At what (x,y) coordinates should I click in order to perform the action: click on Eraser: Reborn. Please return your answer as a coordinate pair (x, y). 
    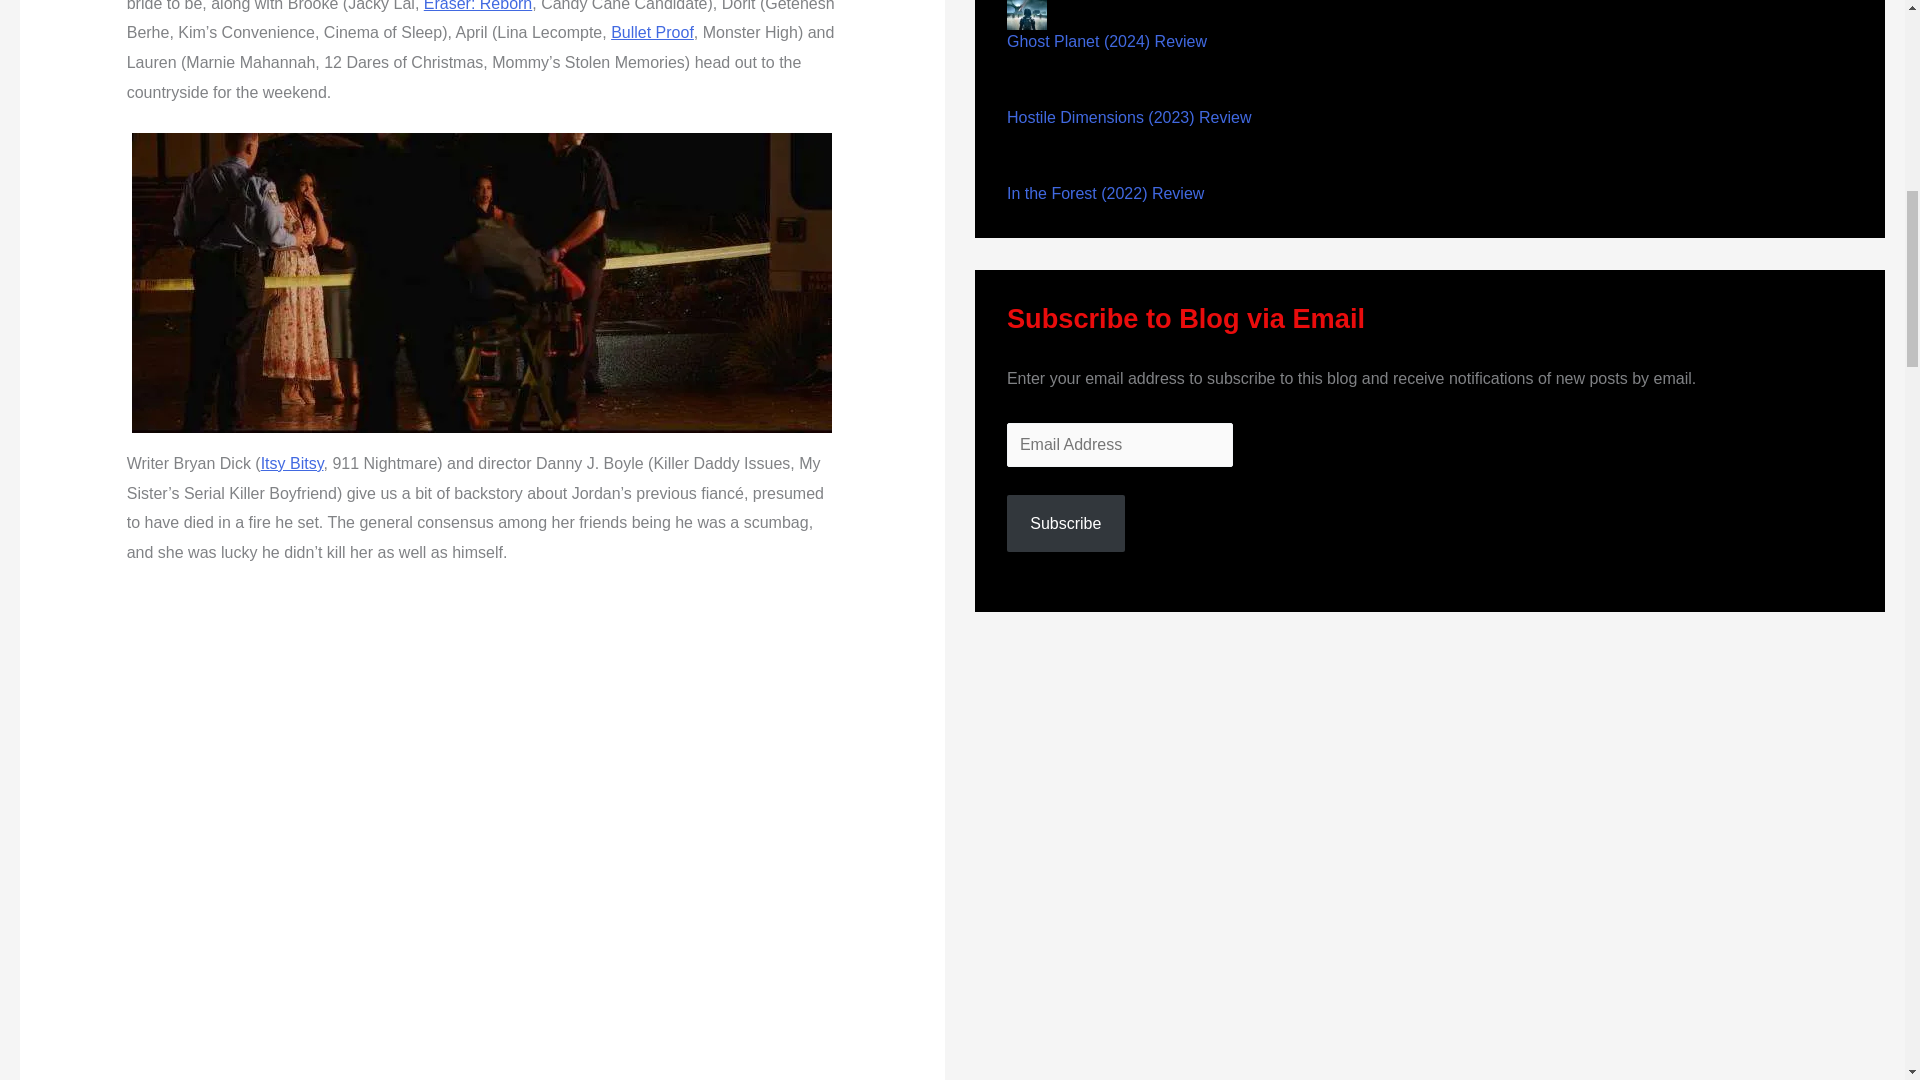
    Looking at the image, I should click on (478, 6).